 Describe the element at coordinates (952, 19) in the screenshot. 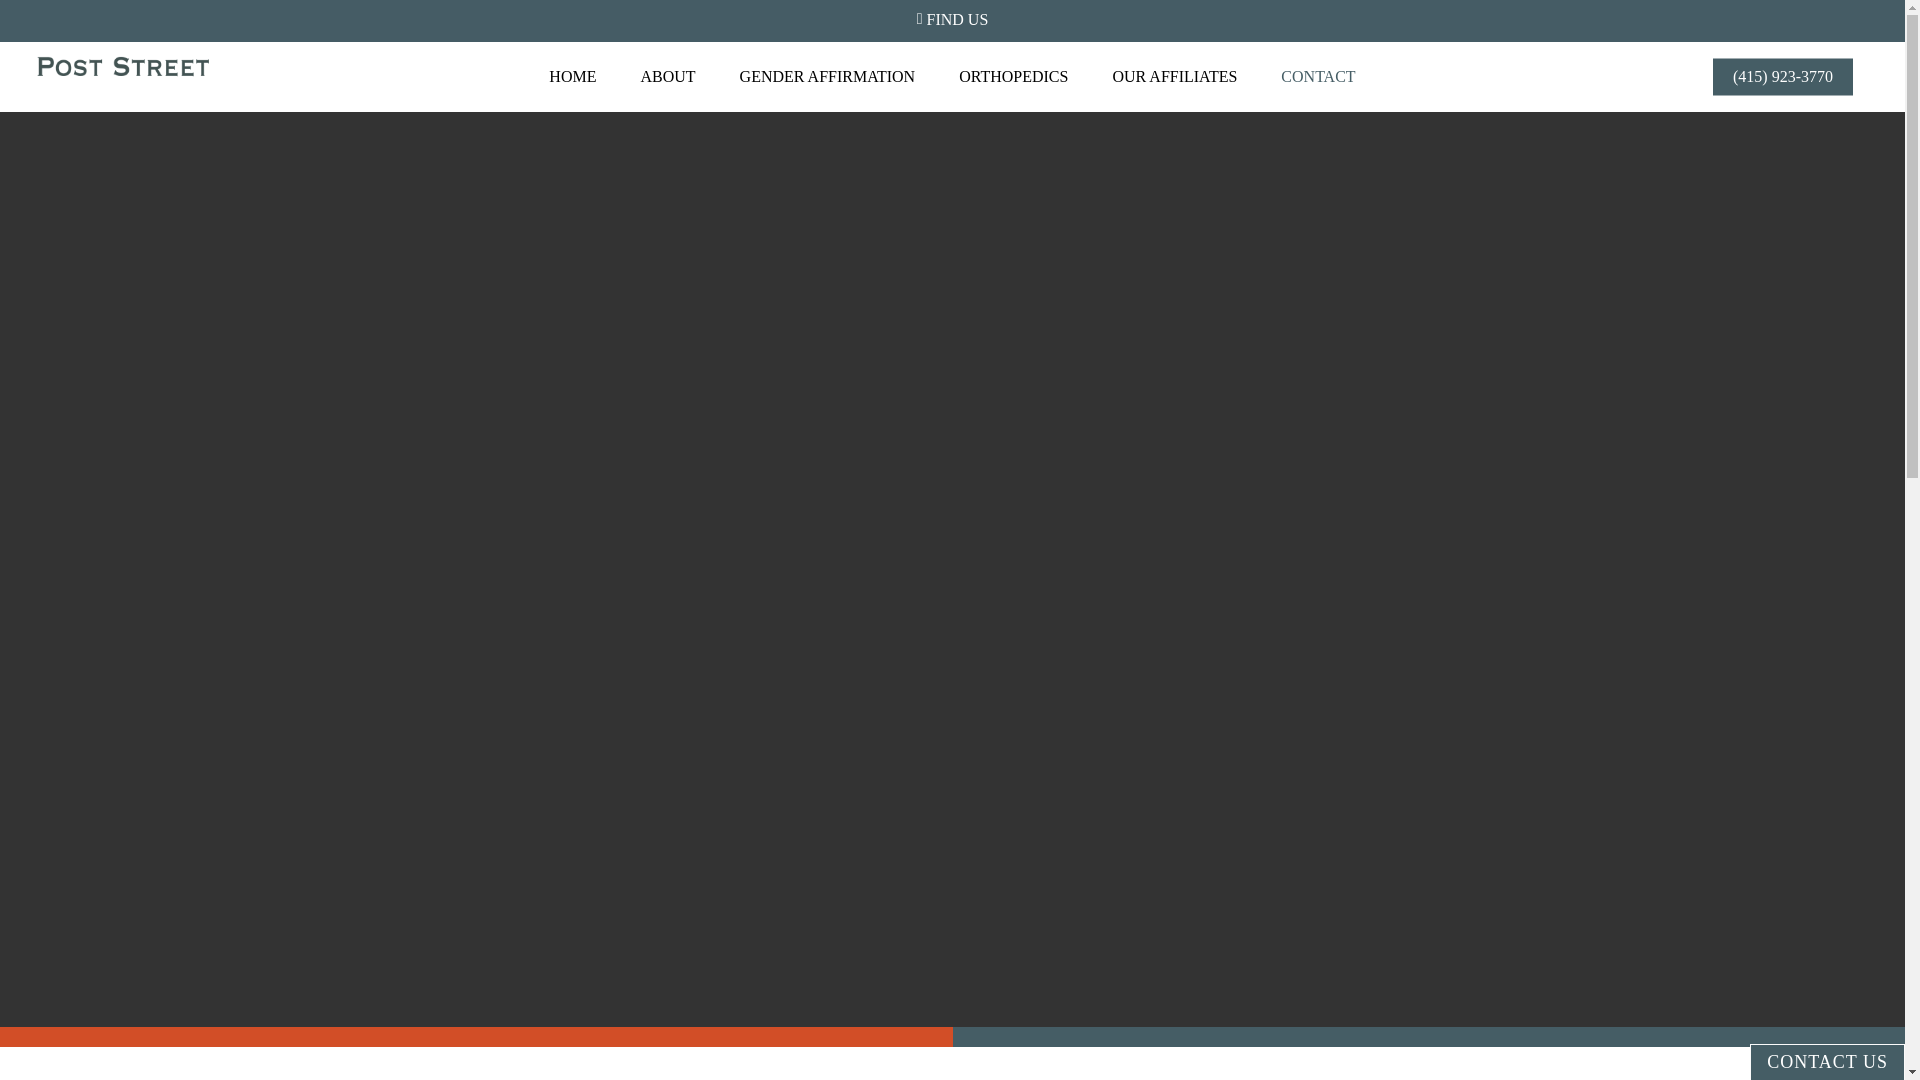

I see `FIND US` at that location.